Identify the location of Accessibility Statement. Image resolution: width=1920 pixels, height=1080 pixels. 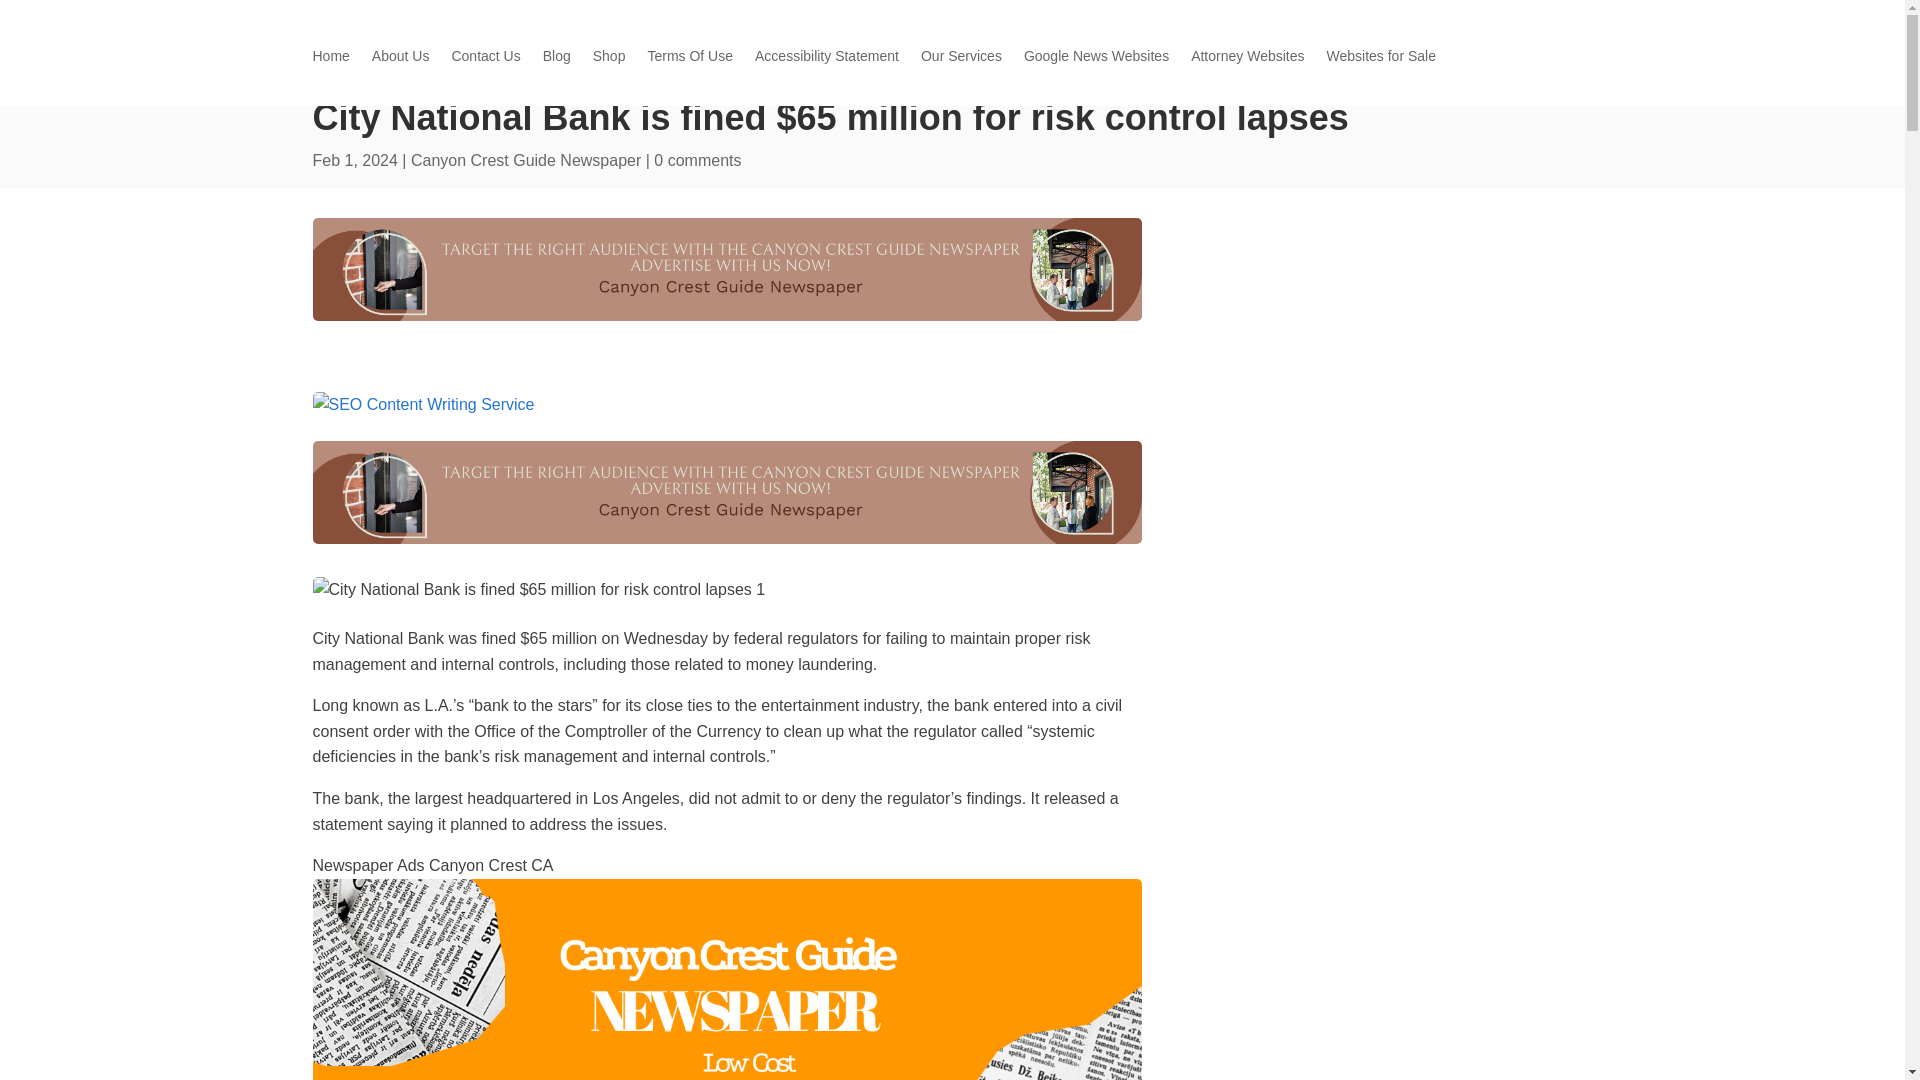
(826, 60).